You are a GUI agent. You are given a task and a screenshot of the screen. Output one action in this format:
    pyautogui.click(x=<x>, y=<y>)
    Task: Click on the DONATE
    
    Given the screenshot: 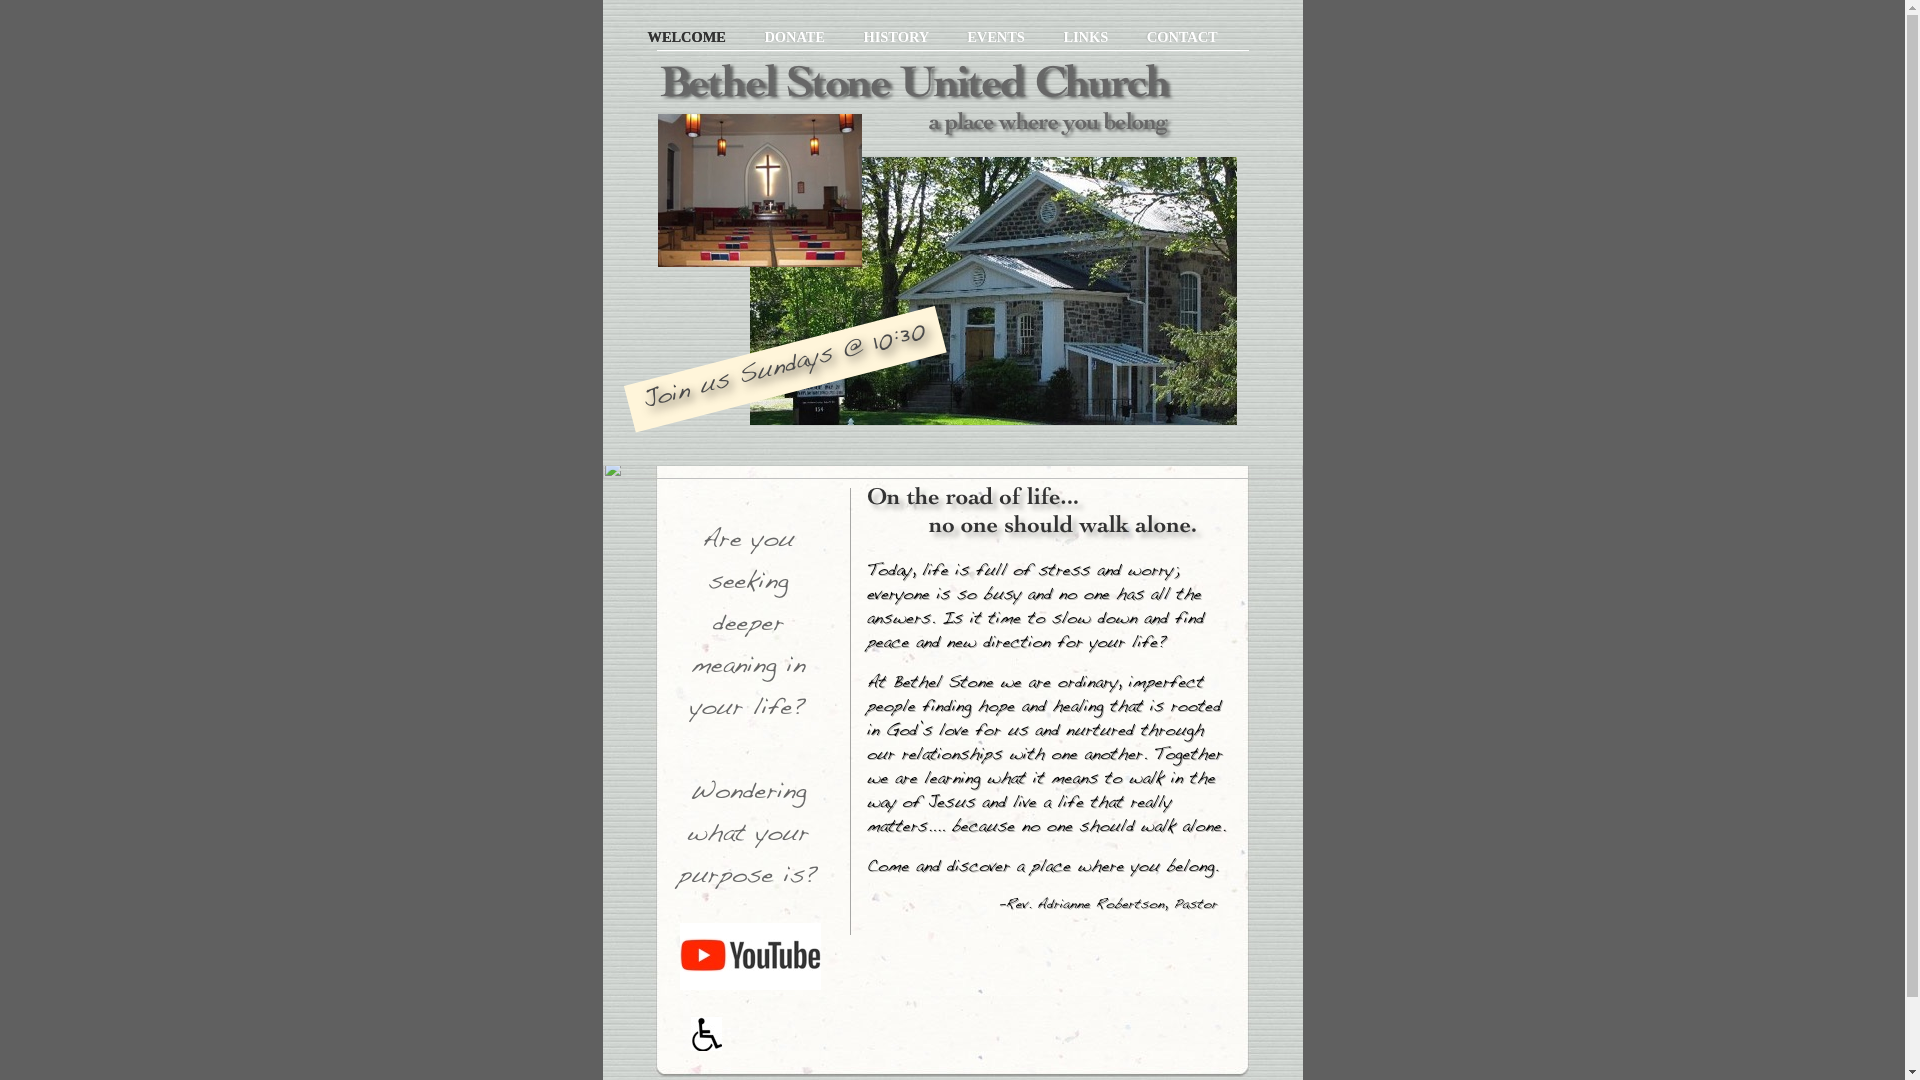 What is the action you would take?
    pyautogui.click(x=796, y=37)
    